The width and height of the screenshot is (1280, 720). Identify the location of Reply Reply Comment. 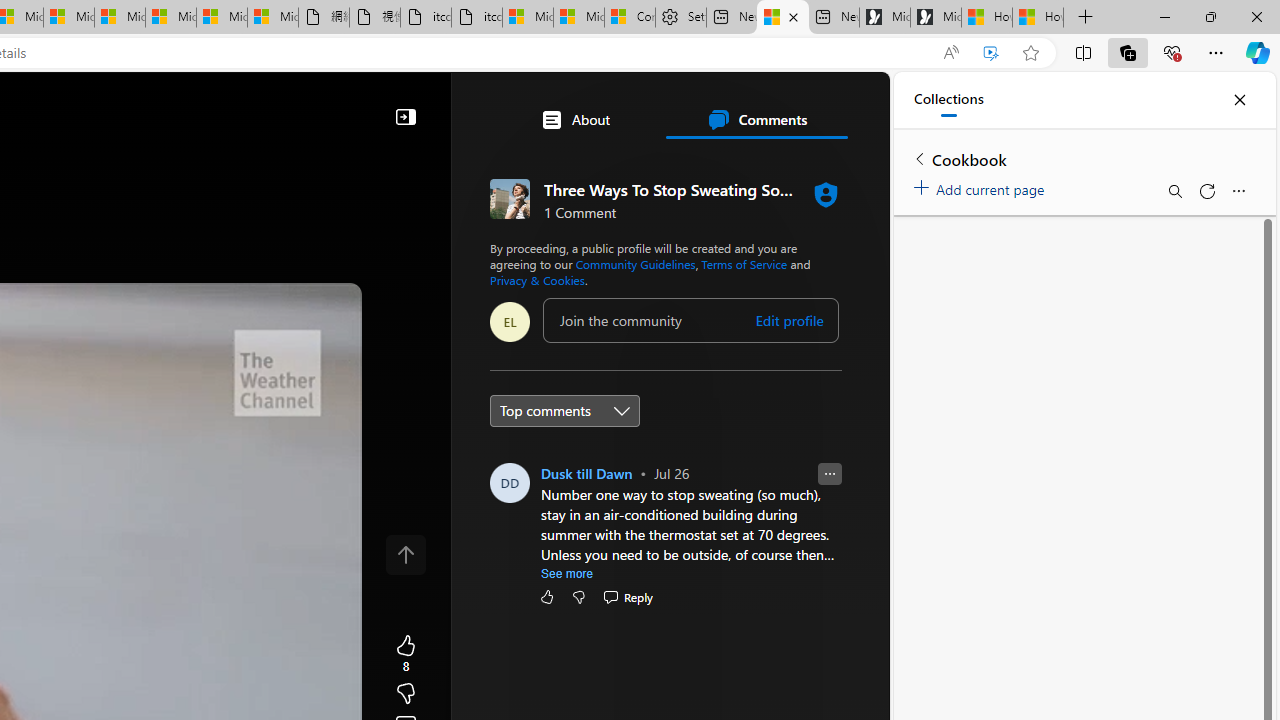
(628, 596).